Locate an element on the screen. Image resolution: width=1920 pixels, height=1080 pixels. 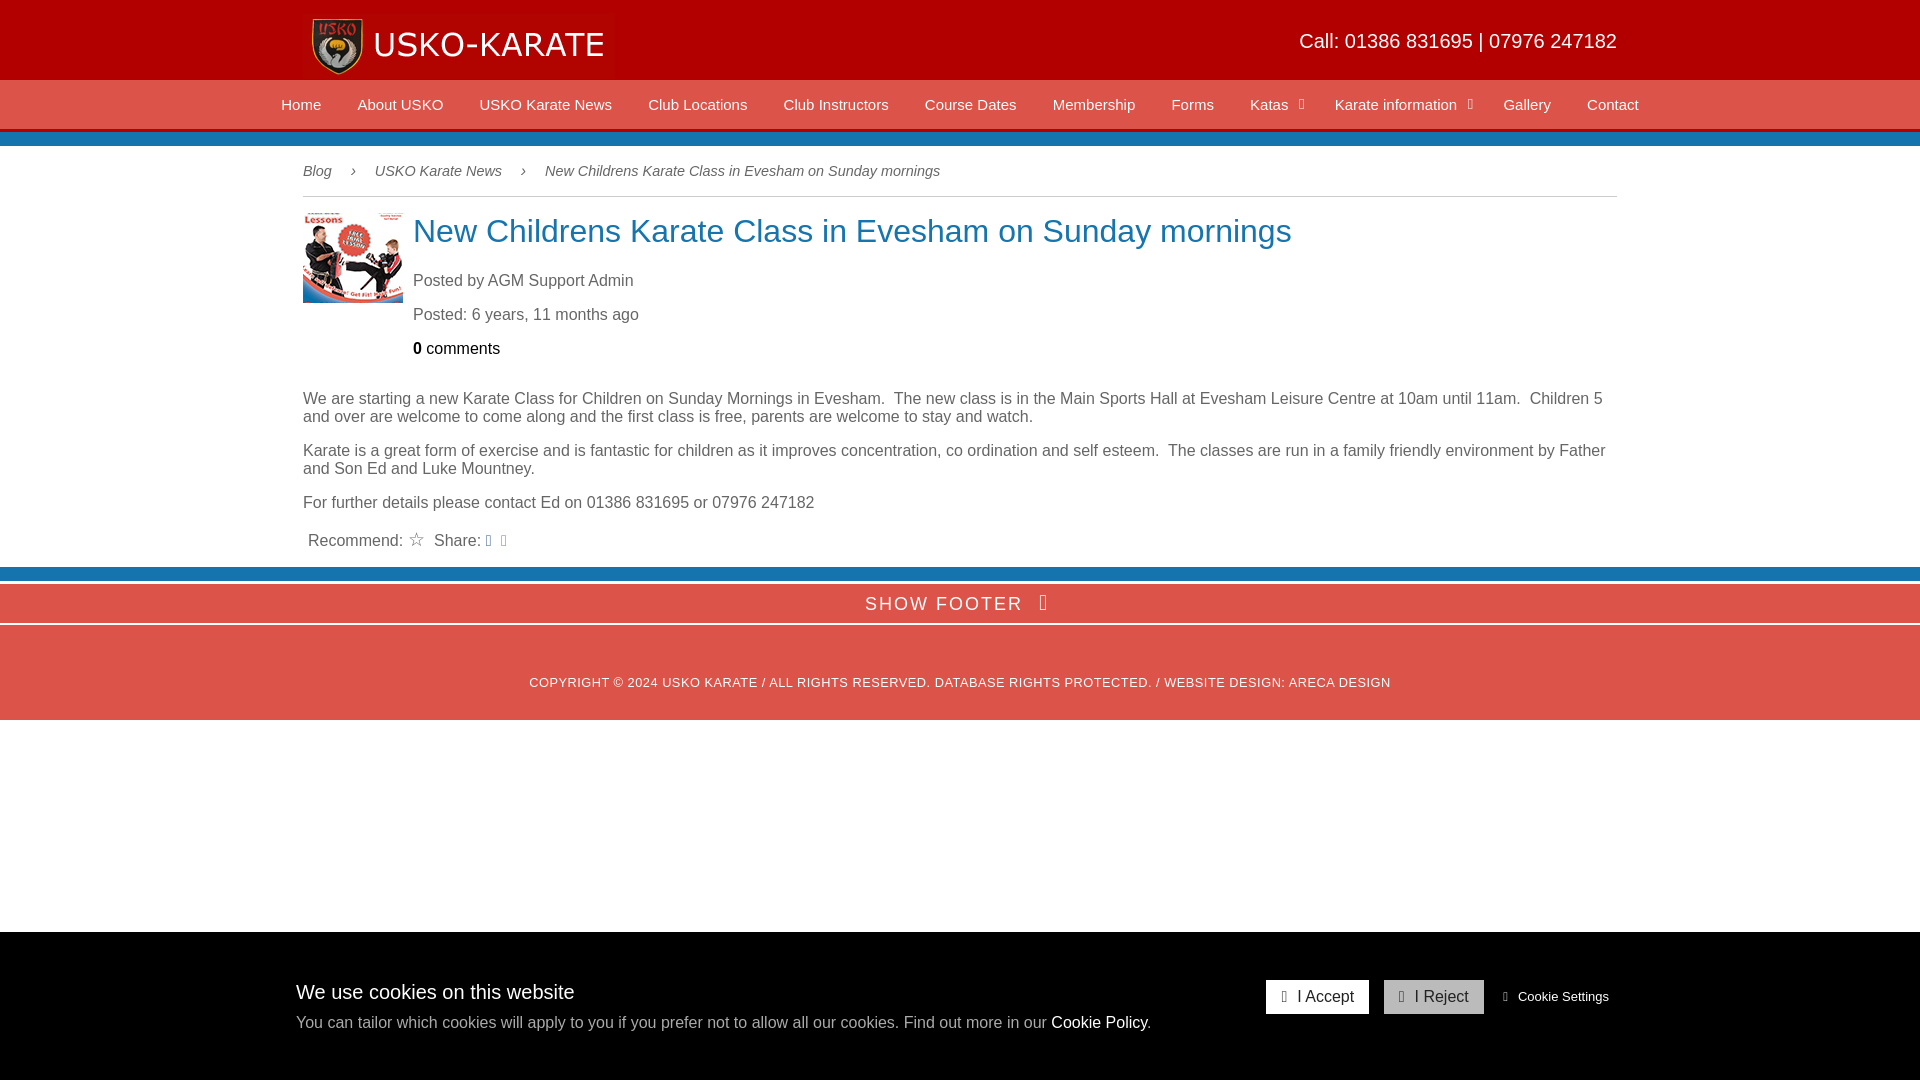
USKO Karate News is located at coordinates (544, 104).